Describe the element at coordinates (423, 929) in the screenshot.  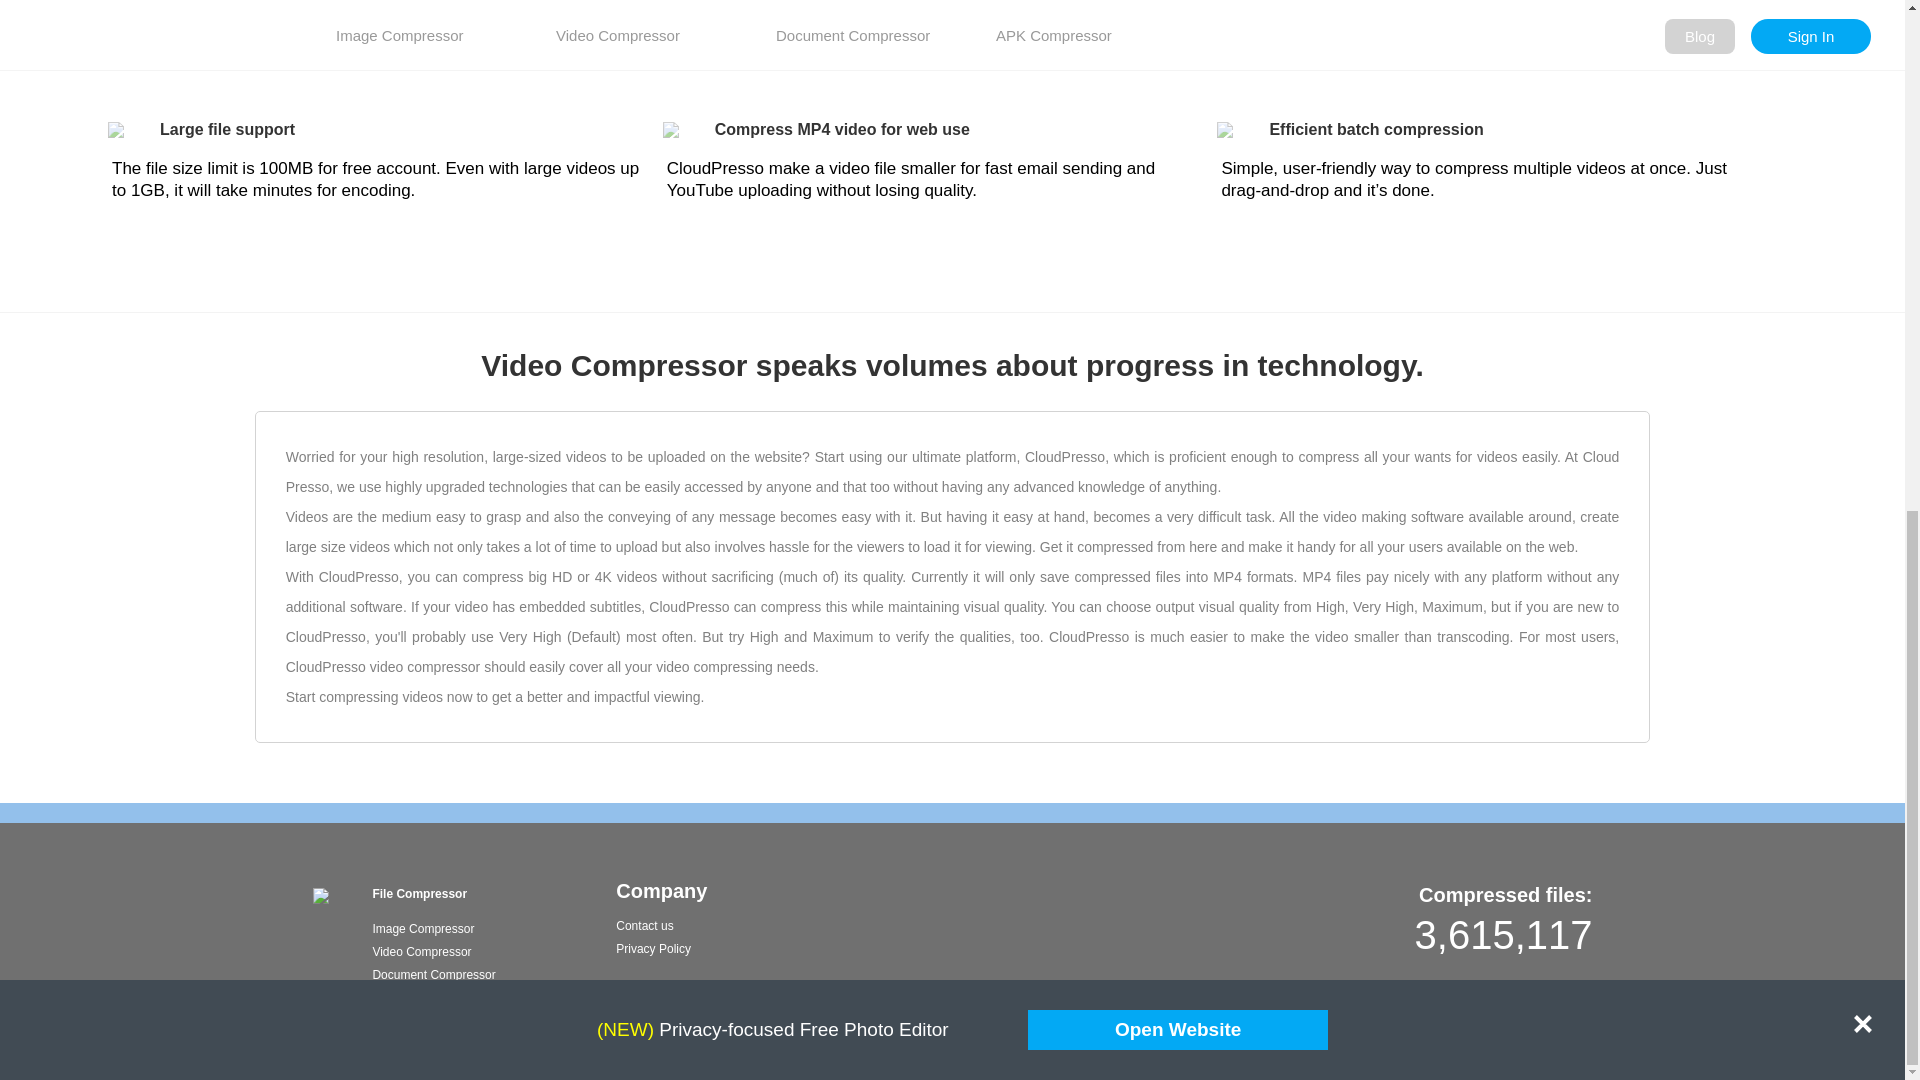
I see `Image Compressor` at that location.